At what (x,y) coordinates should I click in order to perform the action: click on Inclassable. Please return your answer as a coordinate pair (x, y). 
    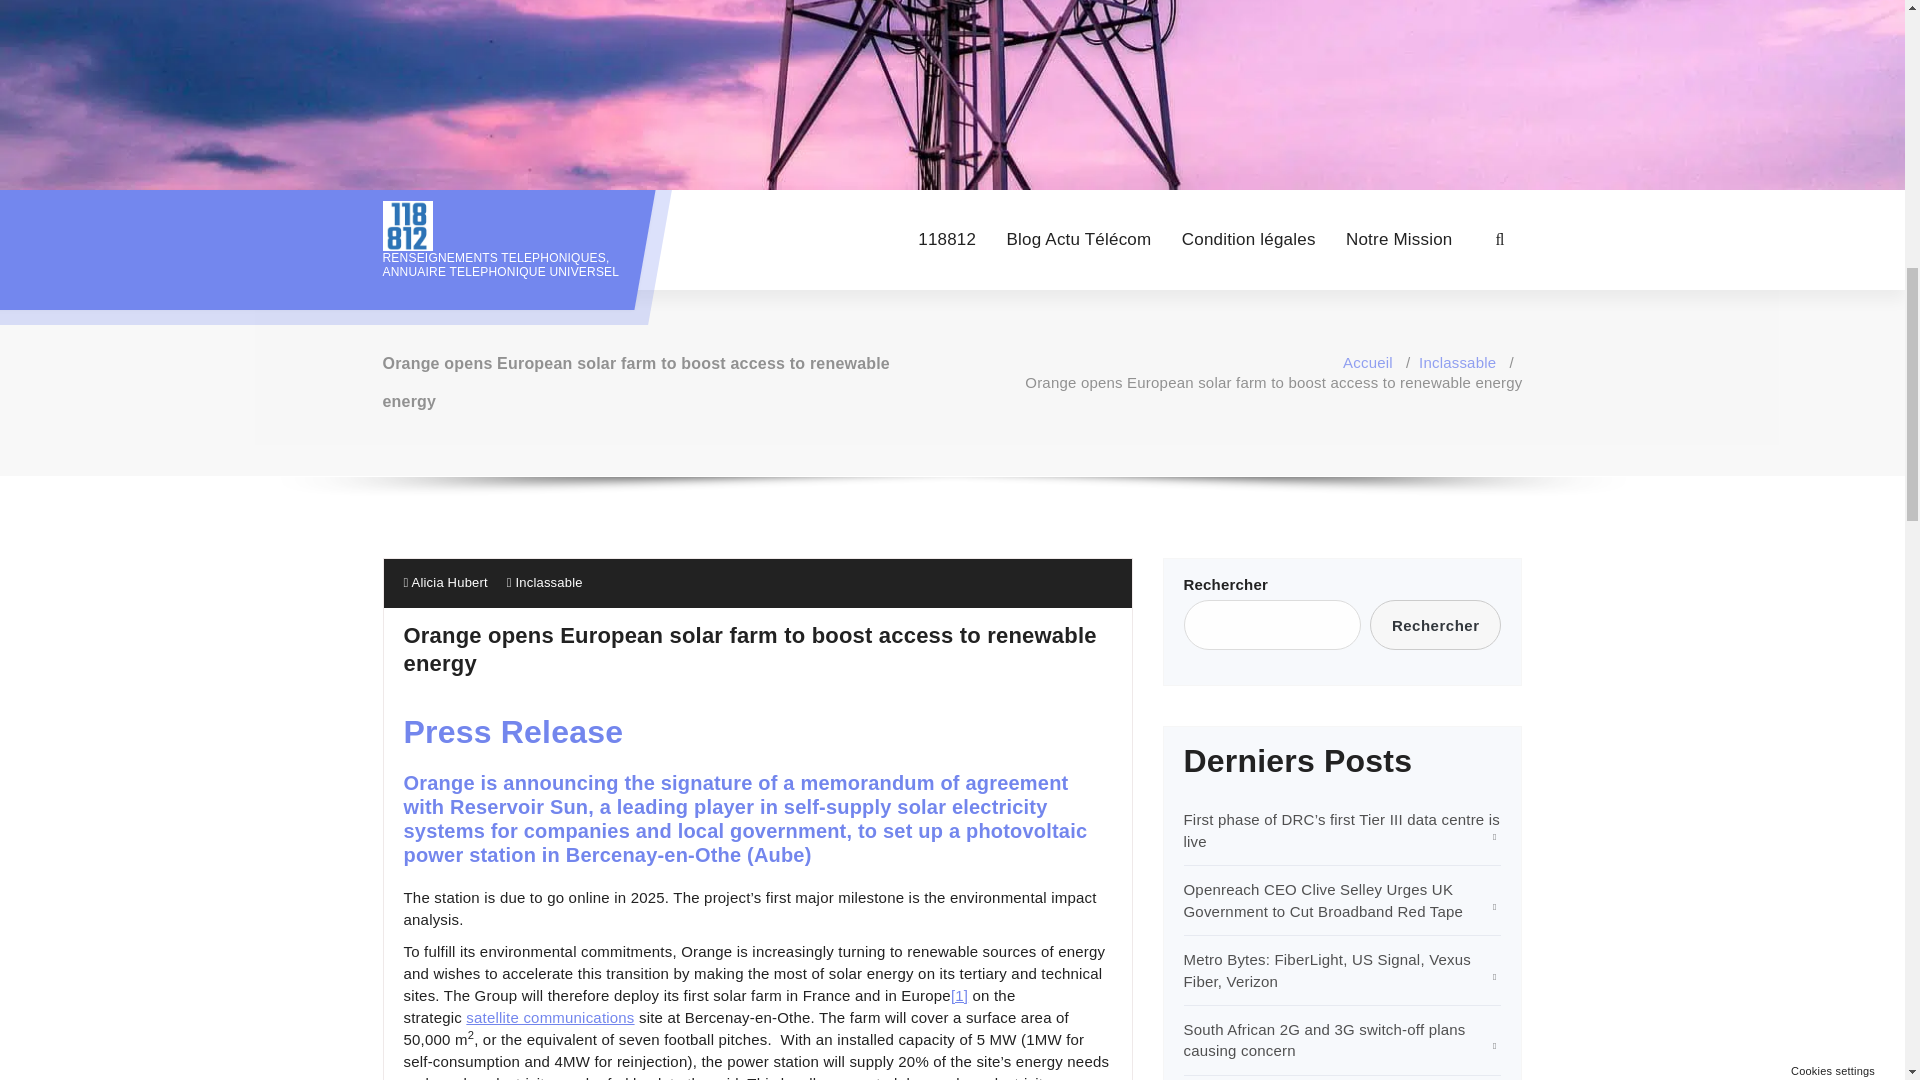
    Looking at the image, I should click on (548, 582).